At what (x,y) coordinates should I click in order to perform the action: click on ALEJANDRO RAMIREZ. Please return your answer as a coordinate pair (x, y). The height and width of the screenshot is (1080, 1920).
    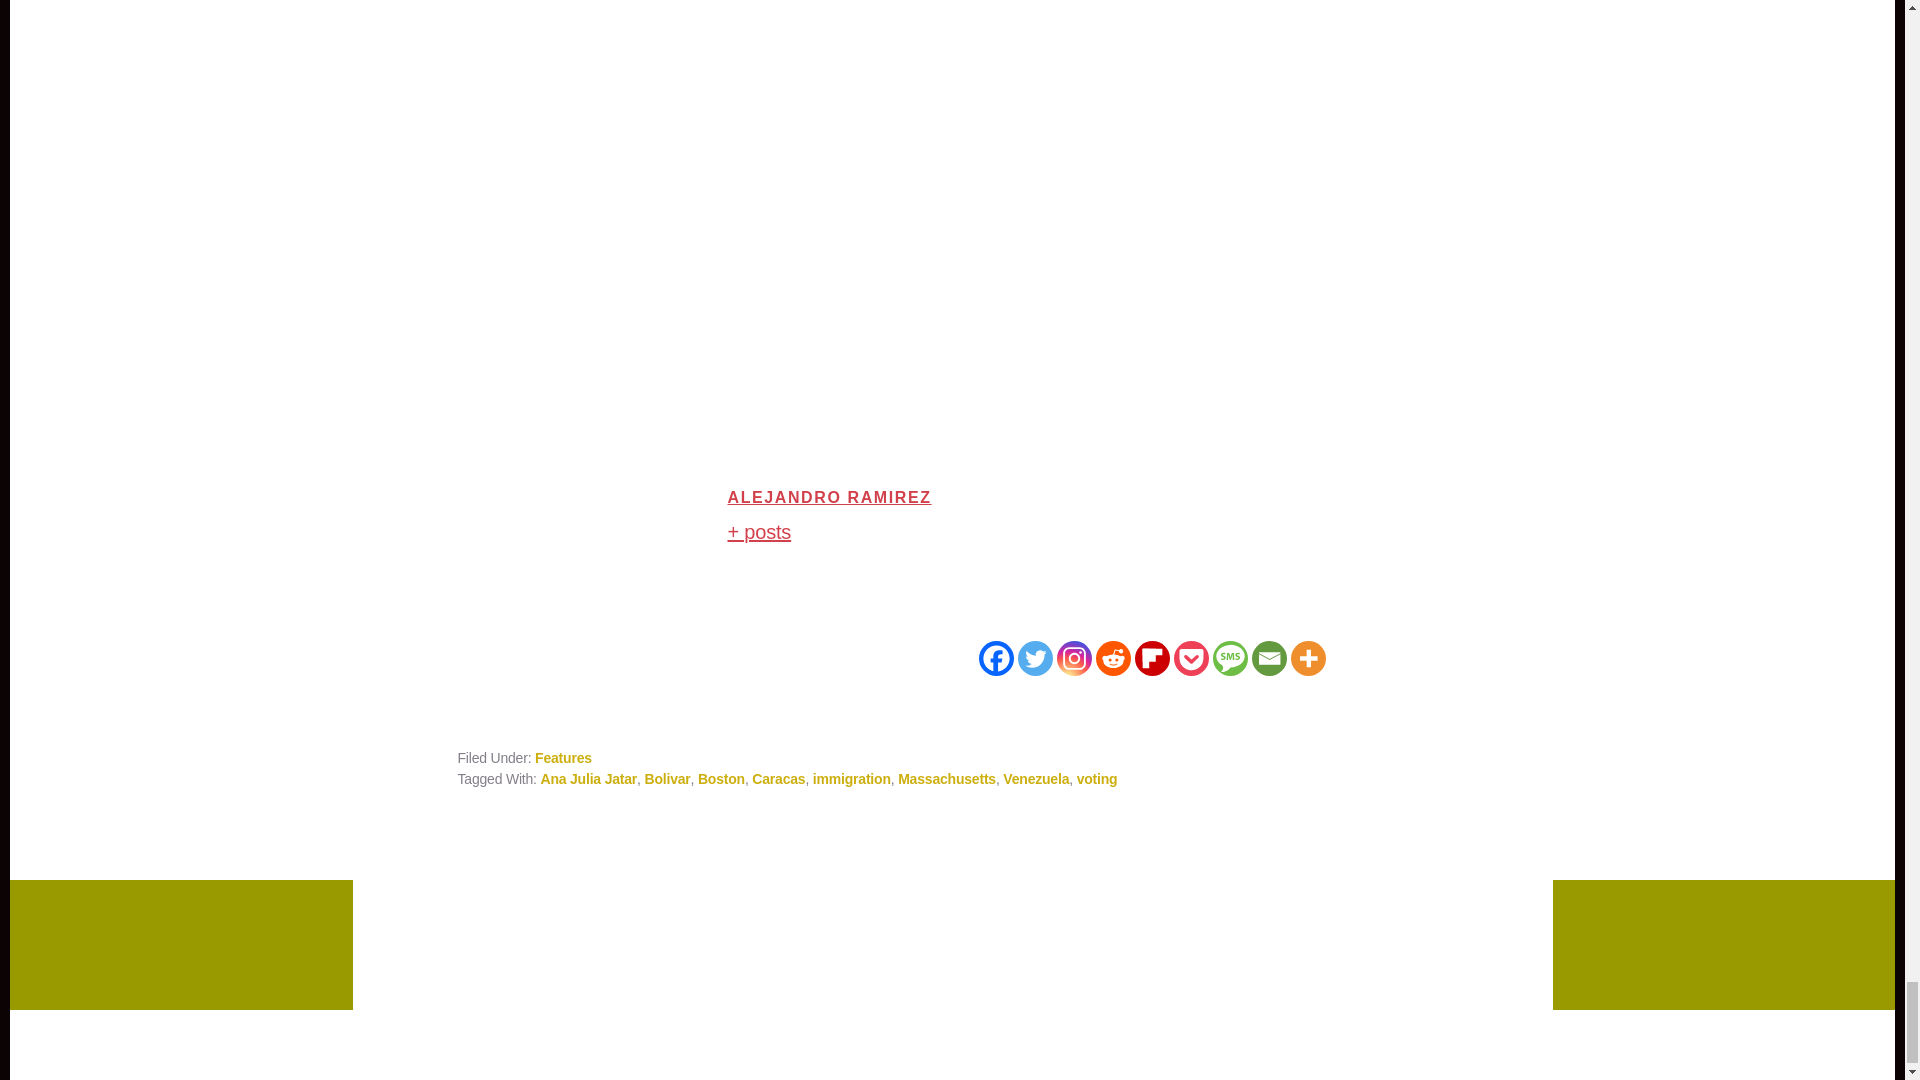
    Looking at the image, I should click on (829, 498).